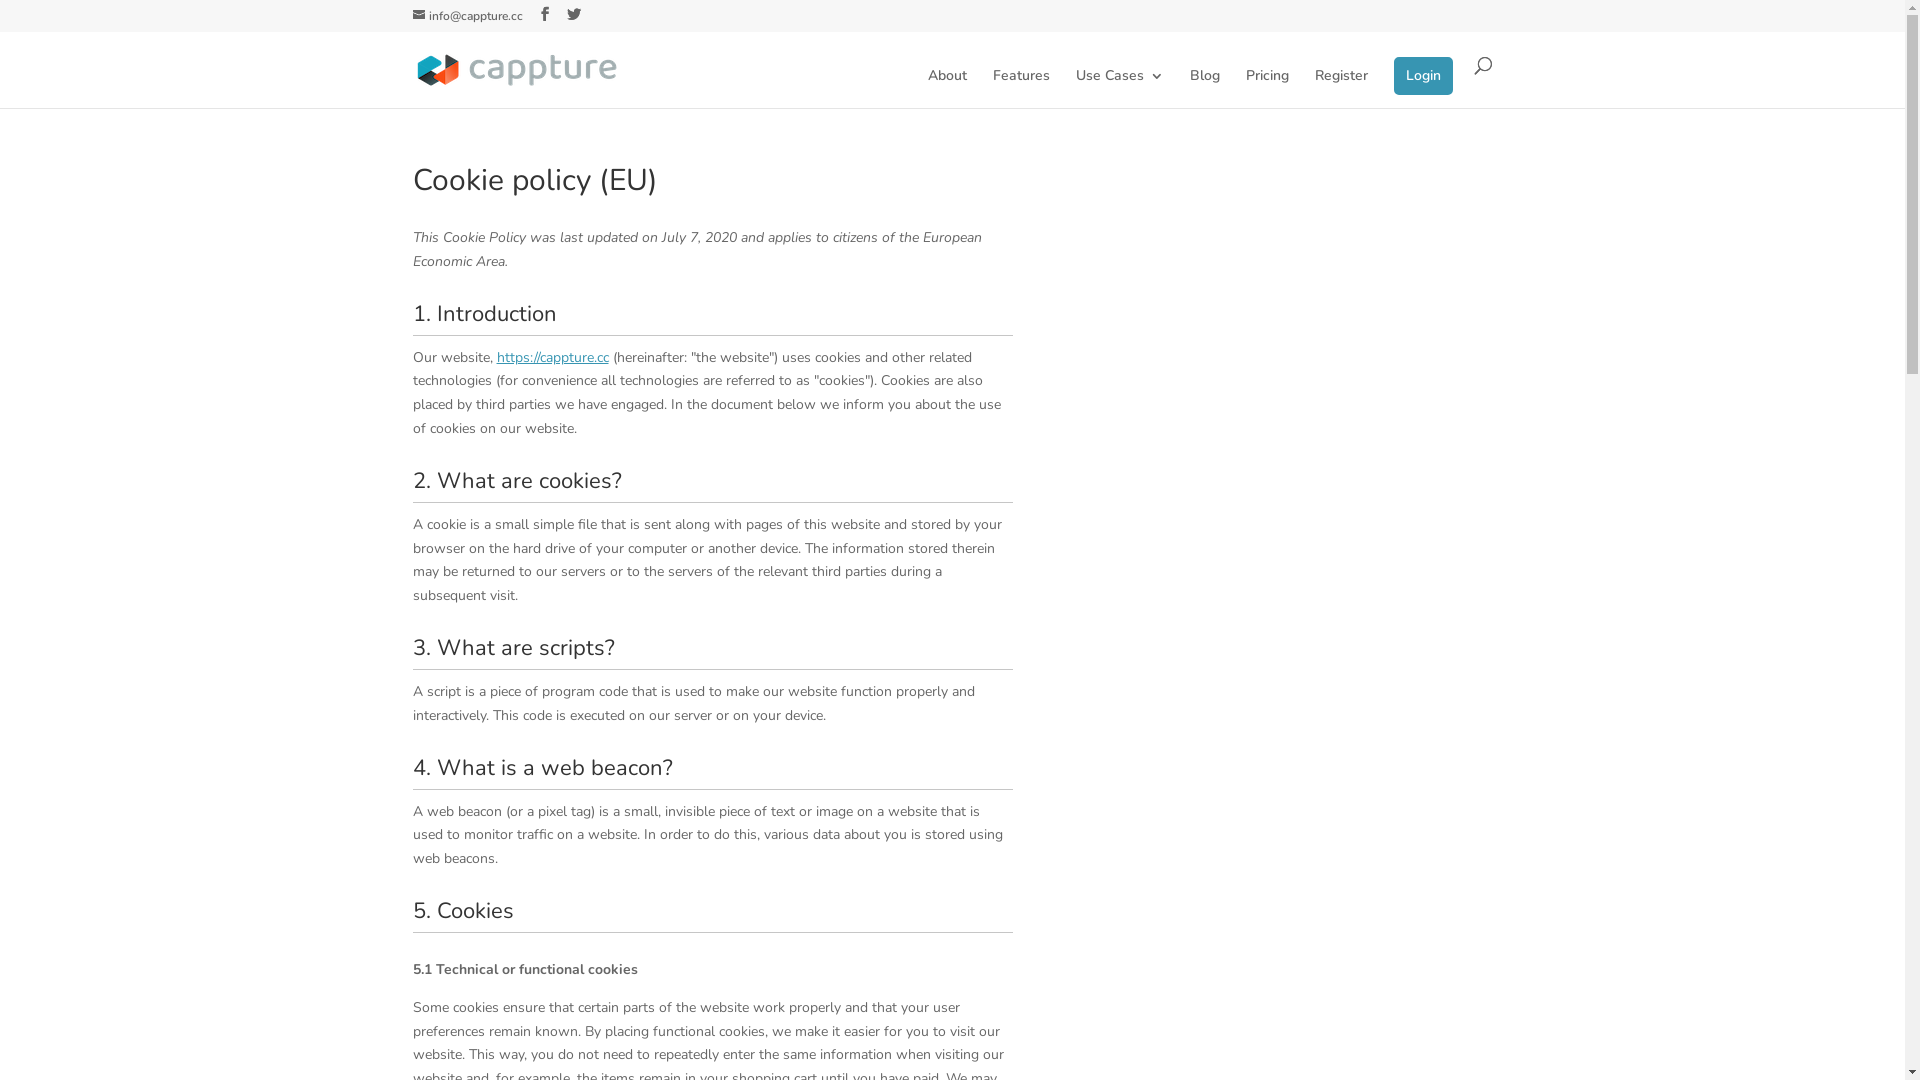 Image resolution: width=1920 pixels, height=1080 pixels. What do you see at coordinates (467, 16) in the screenshot?
I see `info@cappture.cc` at bounding box center [467, 16].